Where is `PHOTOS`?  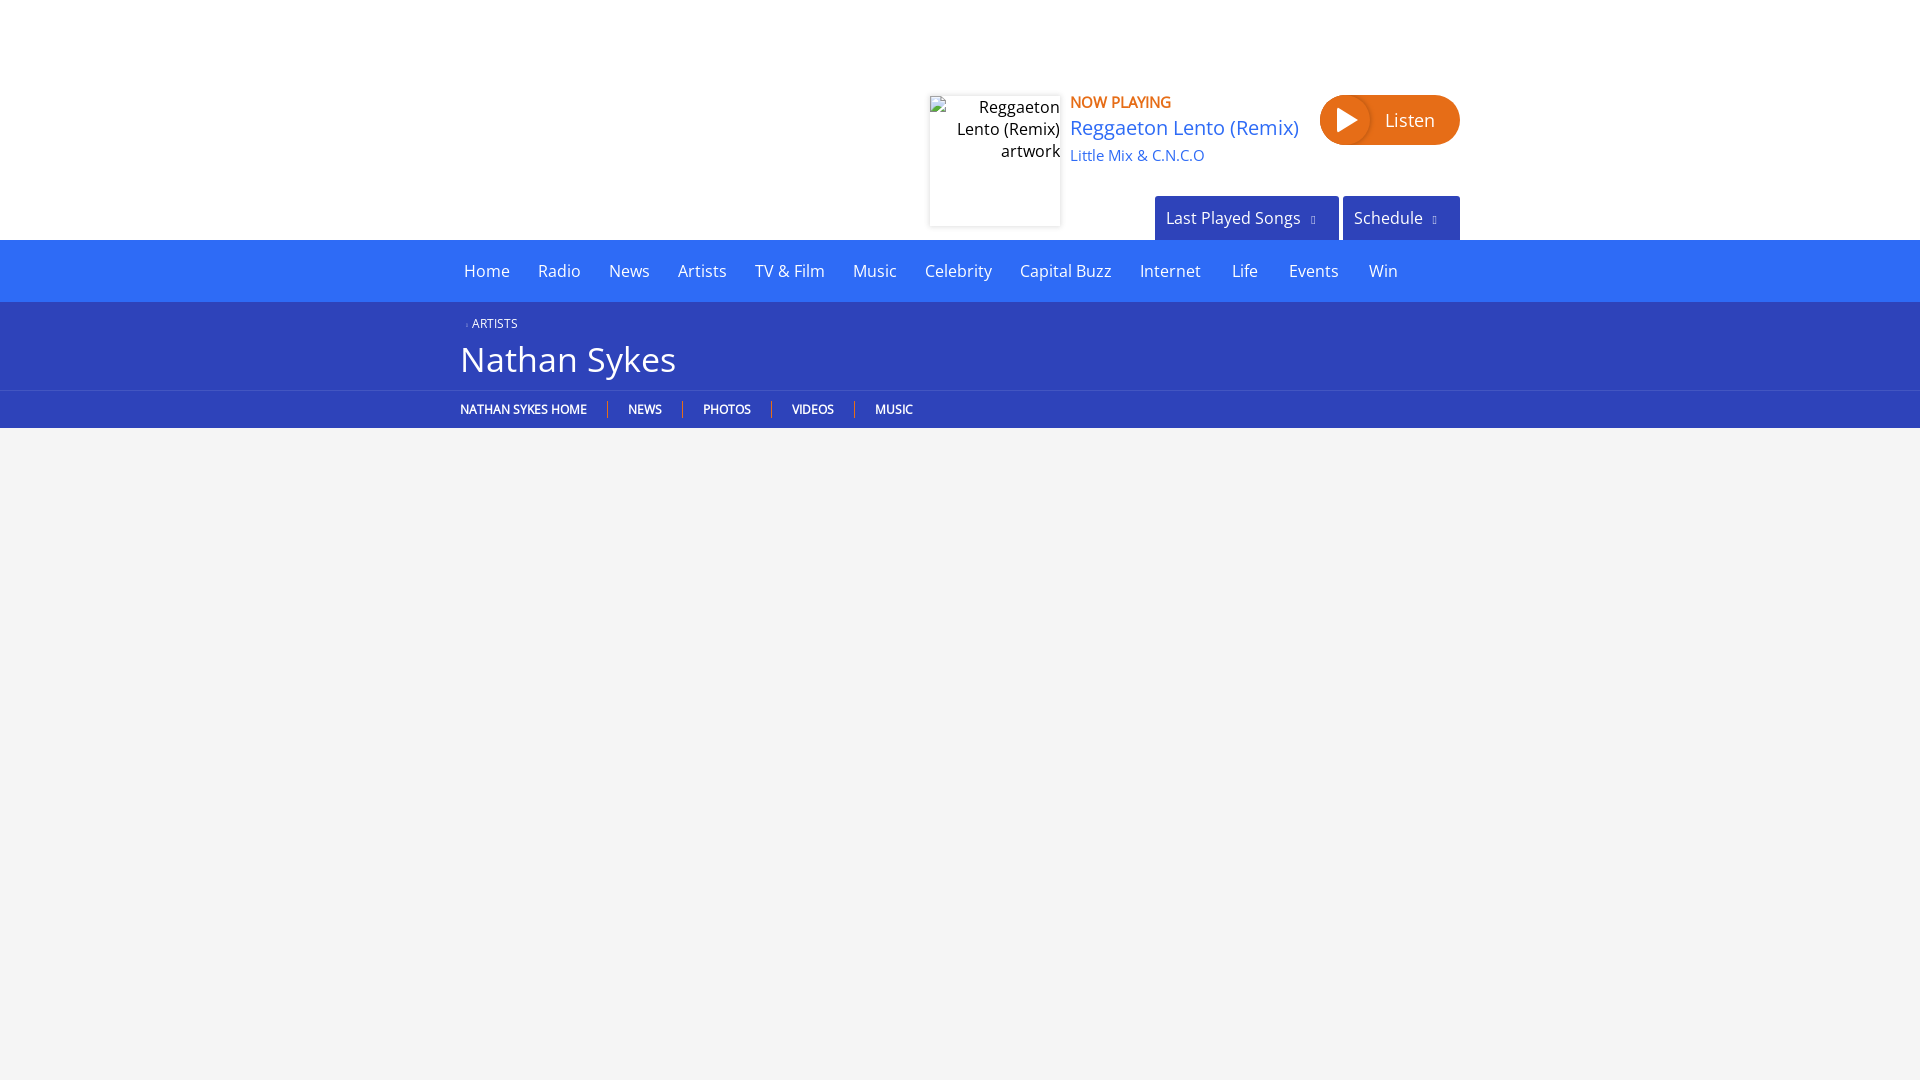 PHOTOS is located at coordinates (726, 408).